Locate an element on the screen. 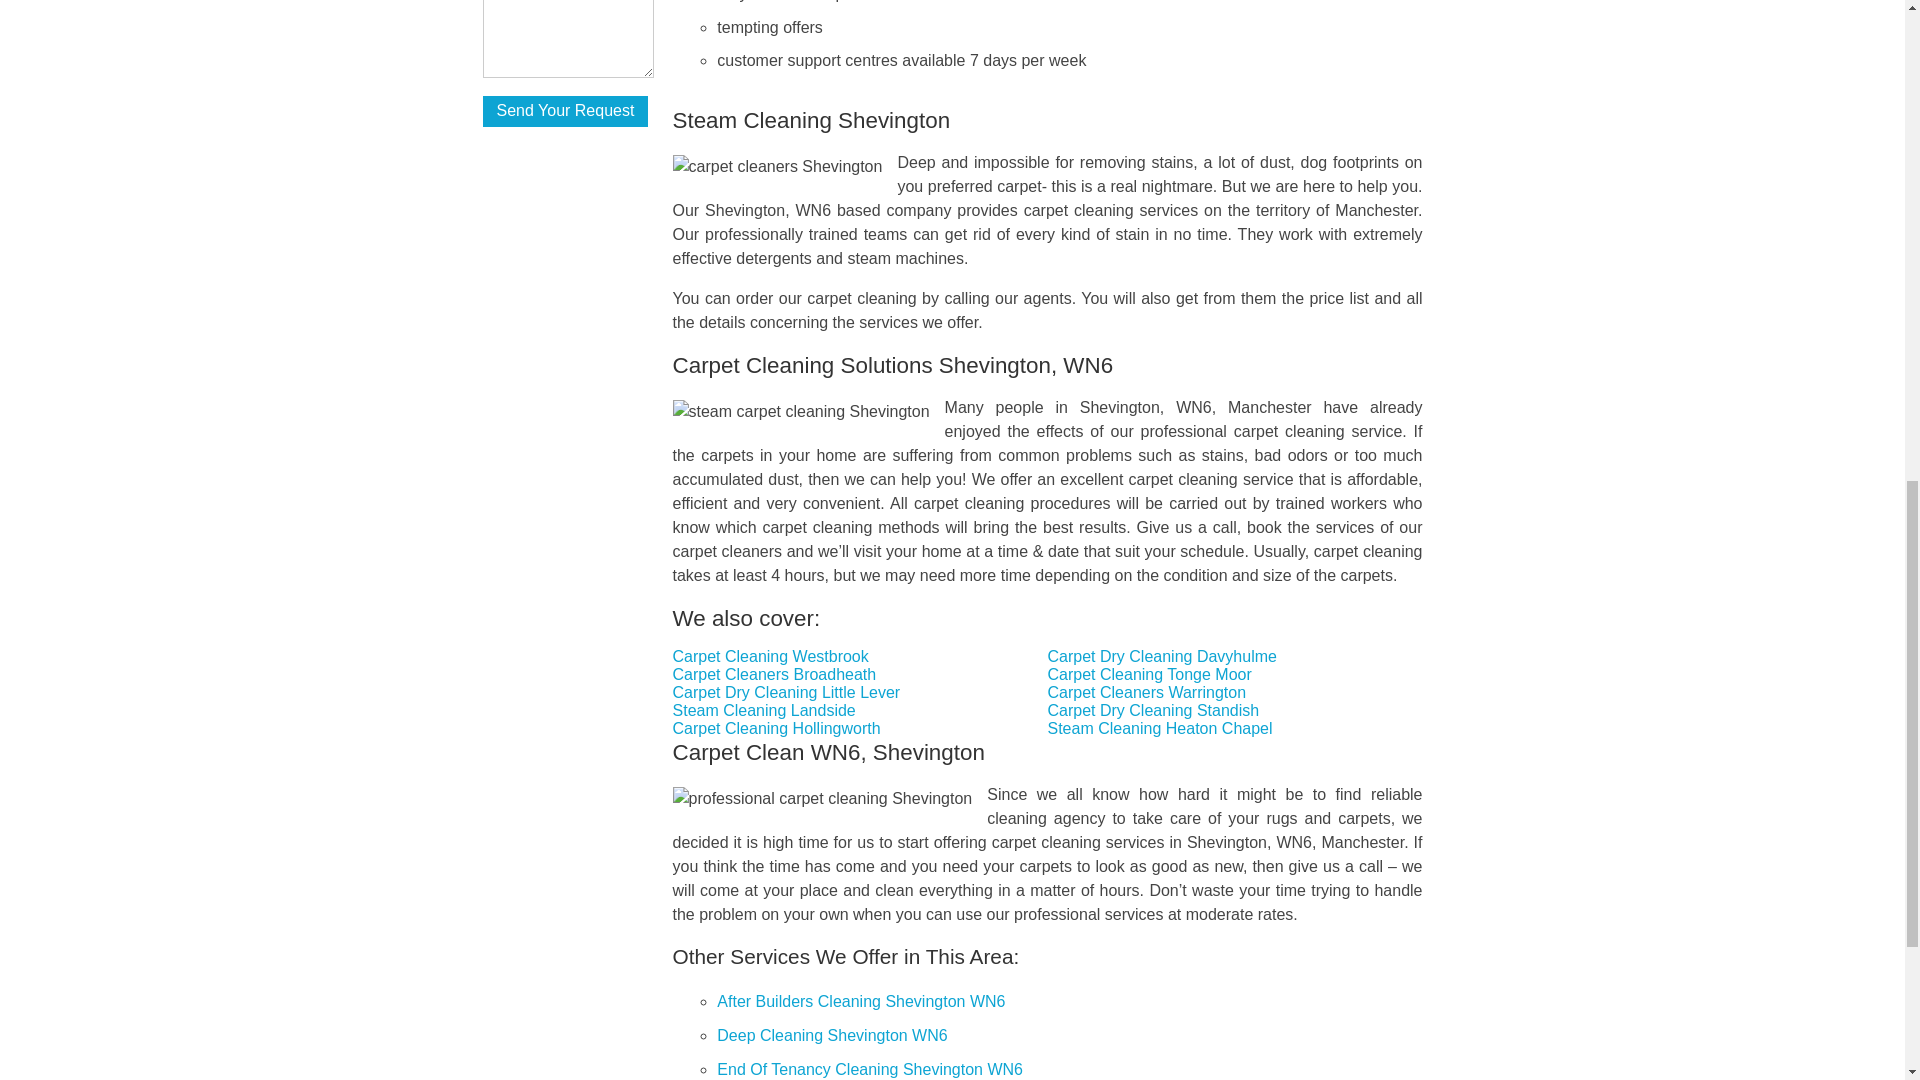  Carpet Cleaners Broadheath is located at coordinates (775, 674).